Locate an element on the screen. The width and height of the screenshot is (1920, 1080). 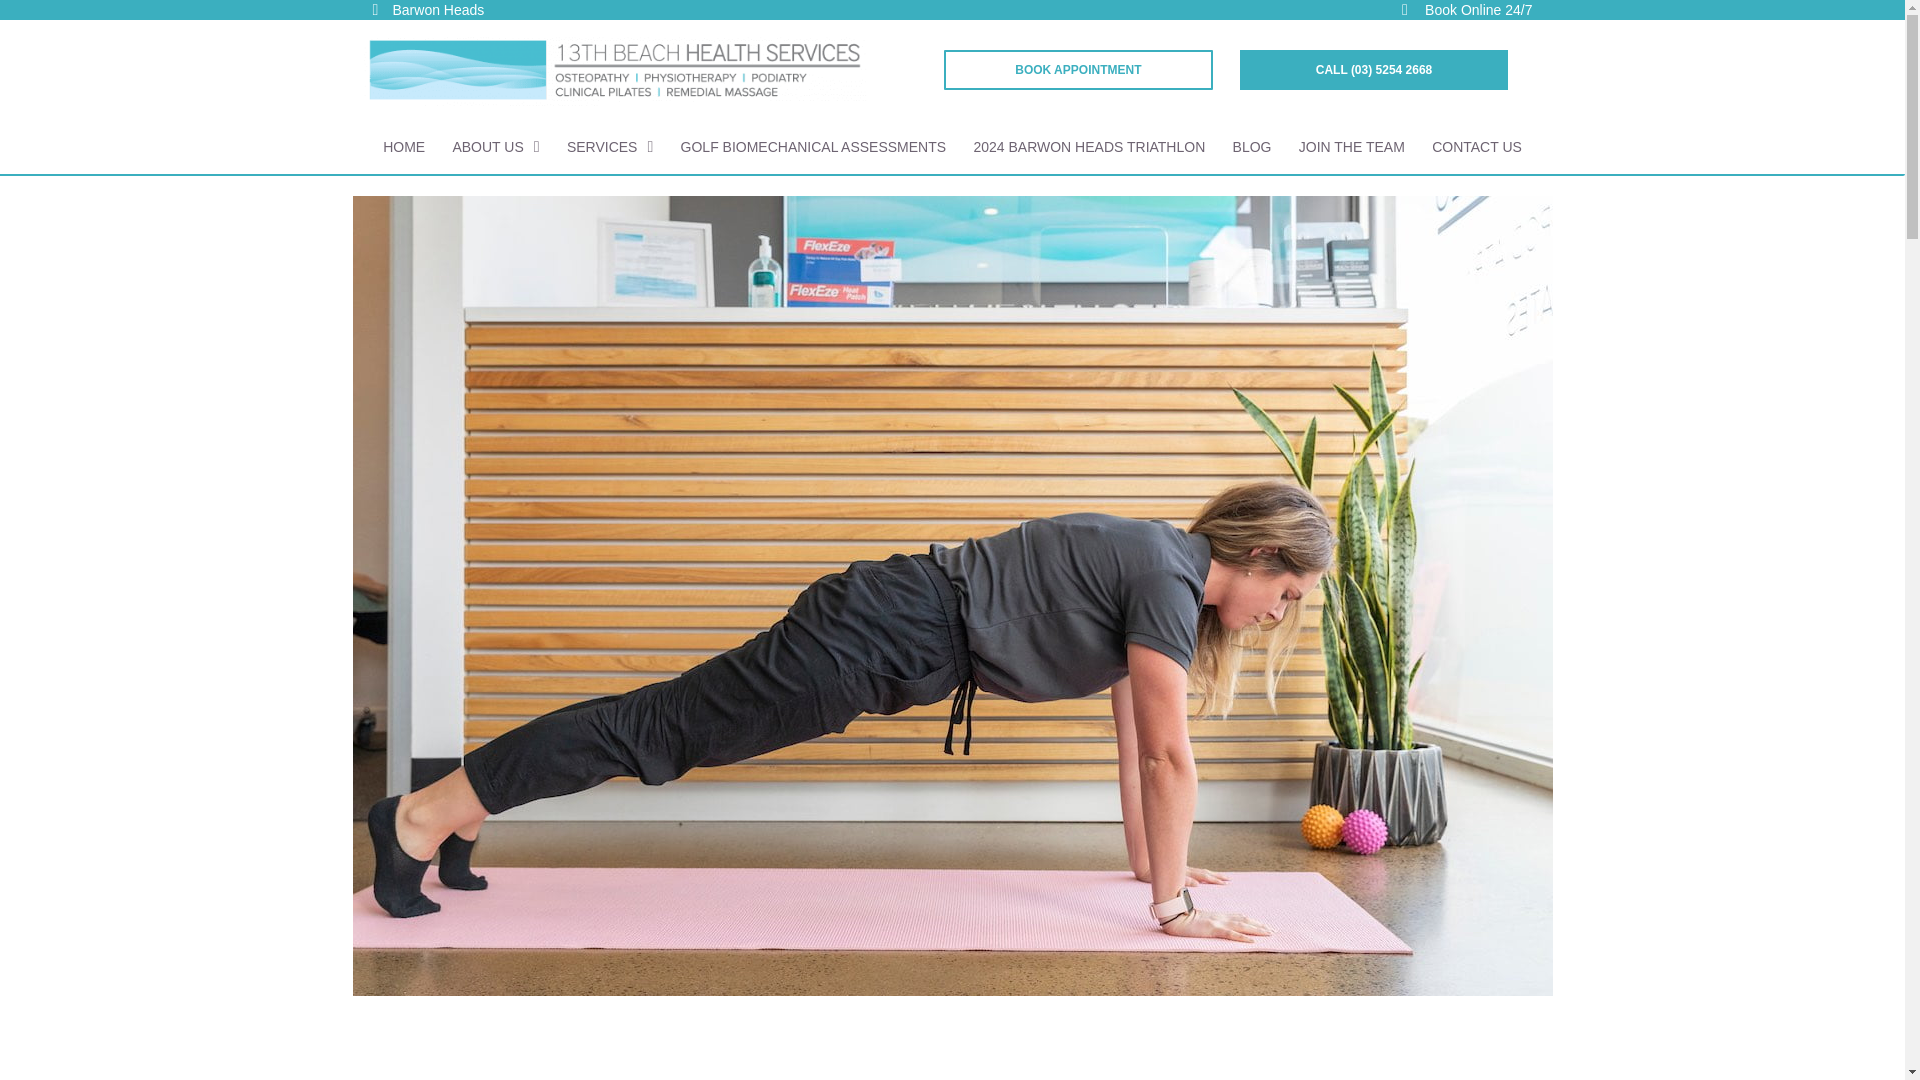
HOME is located at coordinates (404, 146).